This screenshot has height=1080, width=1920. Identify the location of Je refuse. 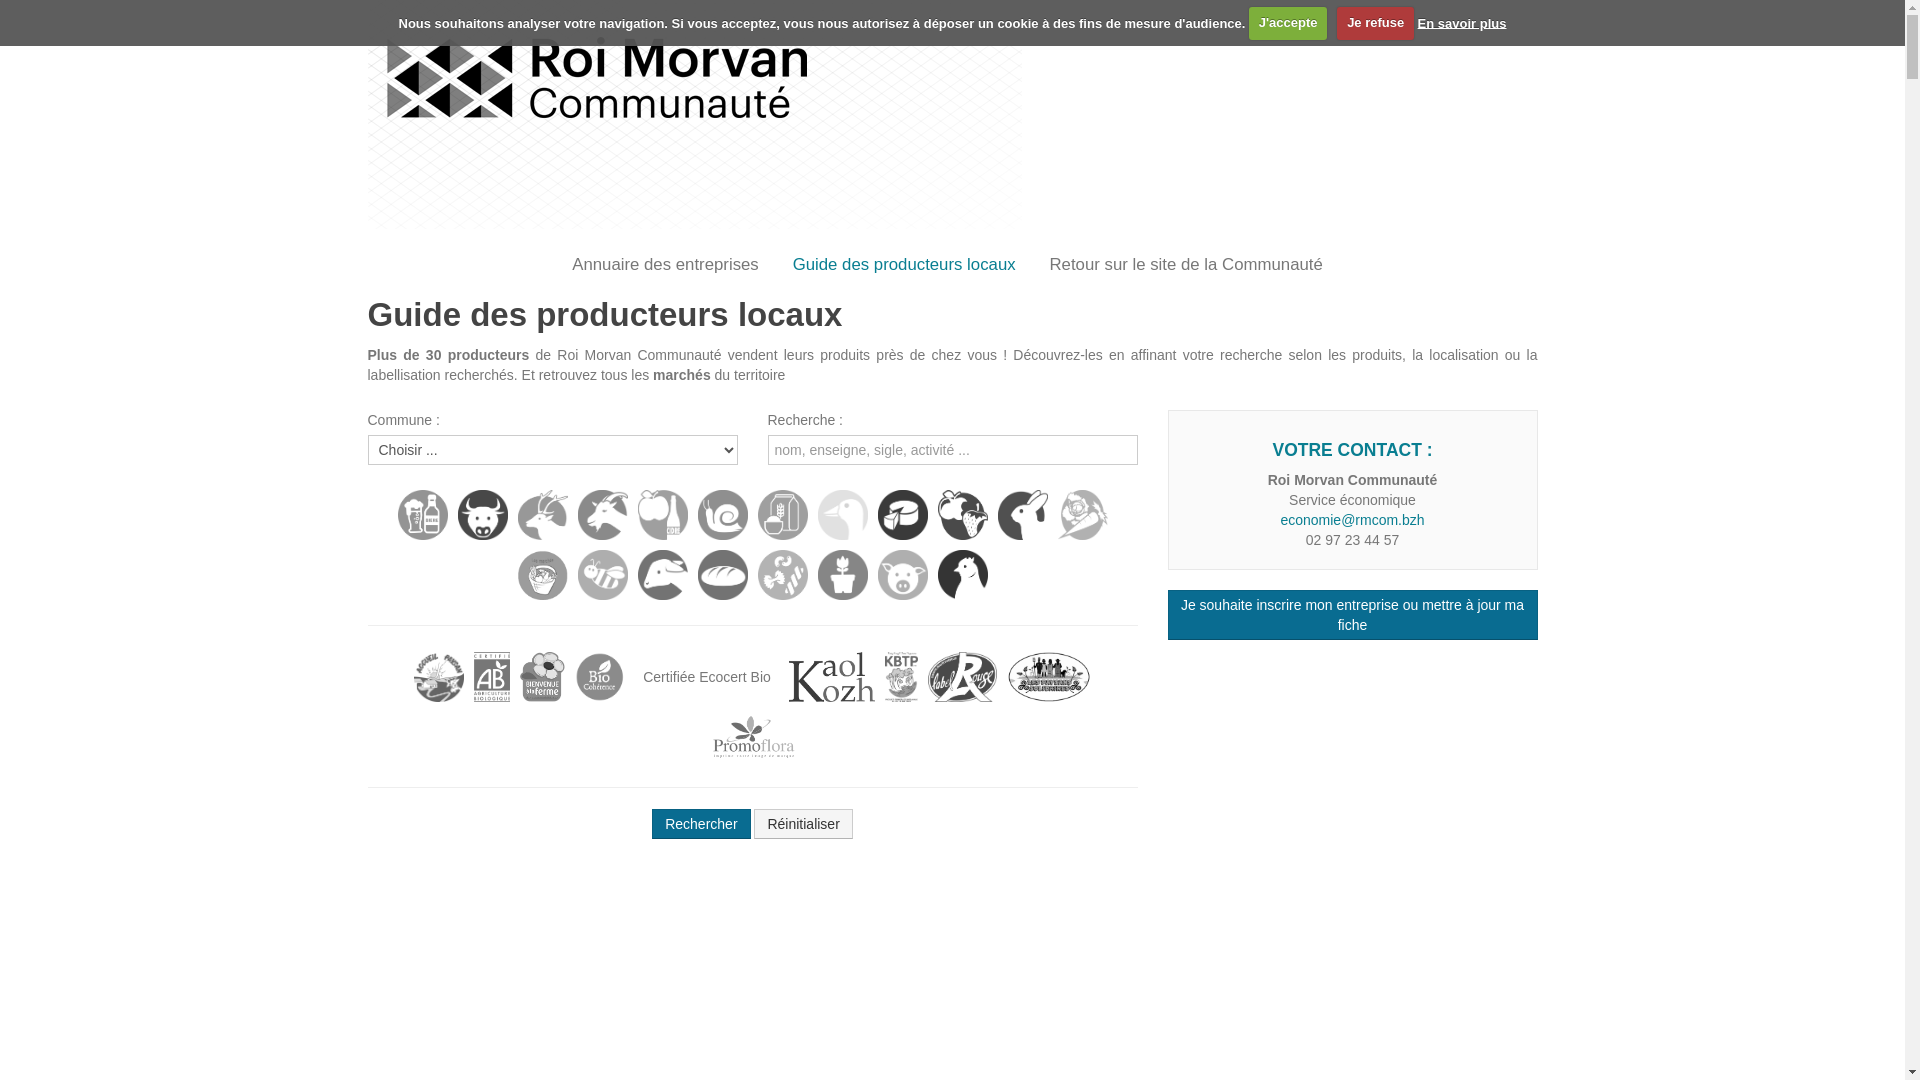
(1376, 22).